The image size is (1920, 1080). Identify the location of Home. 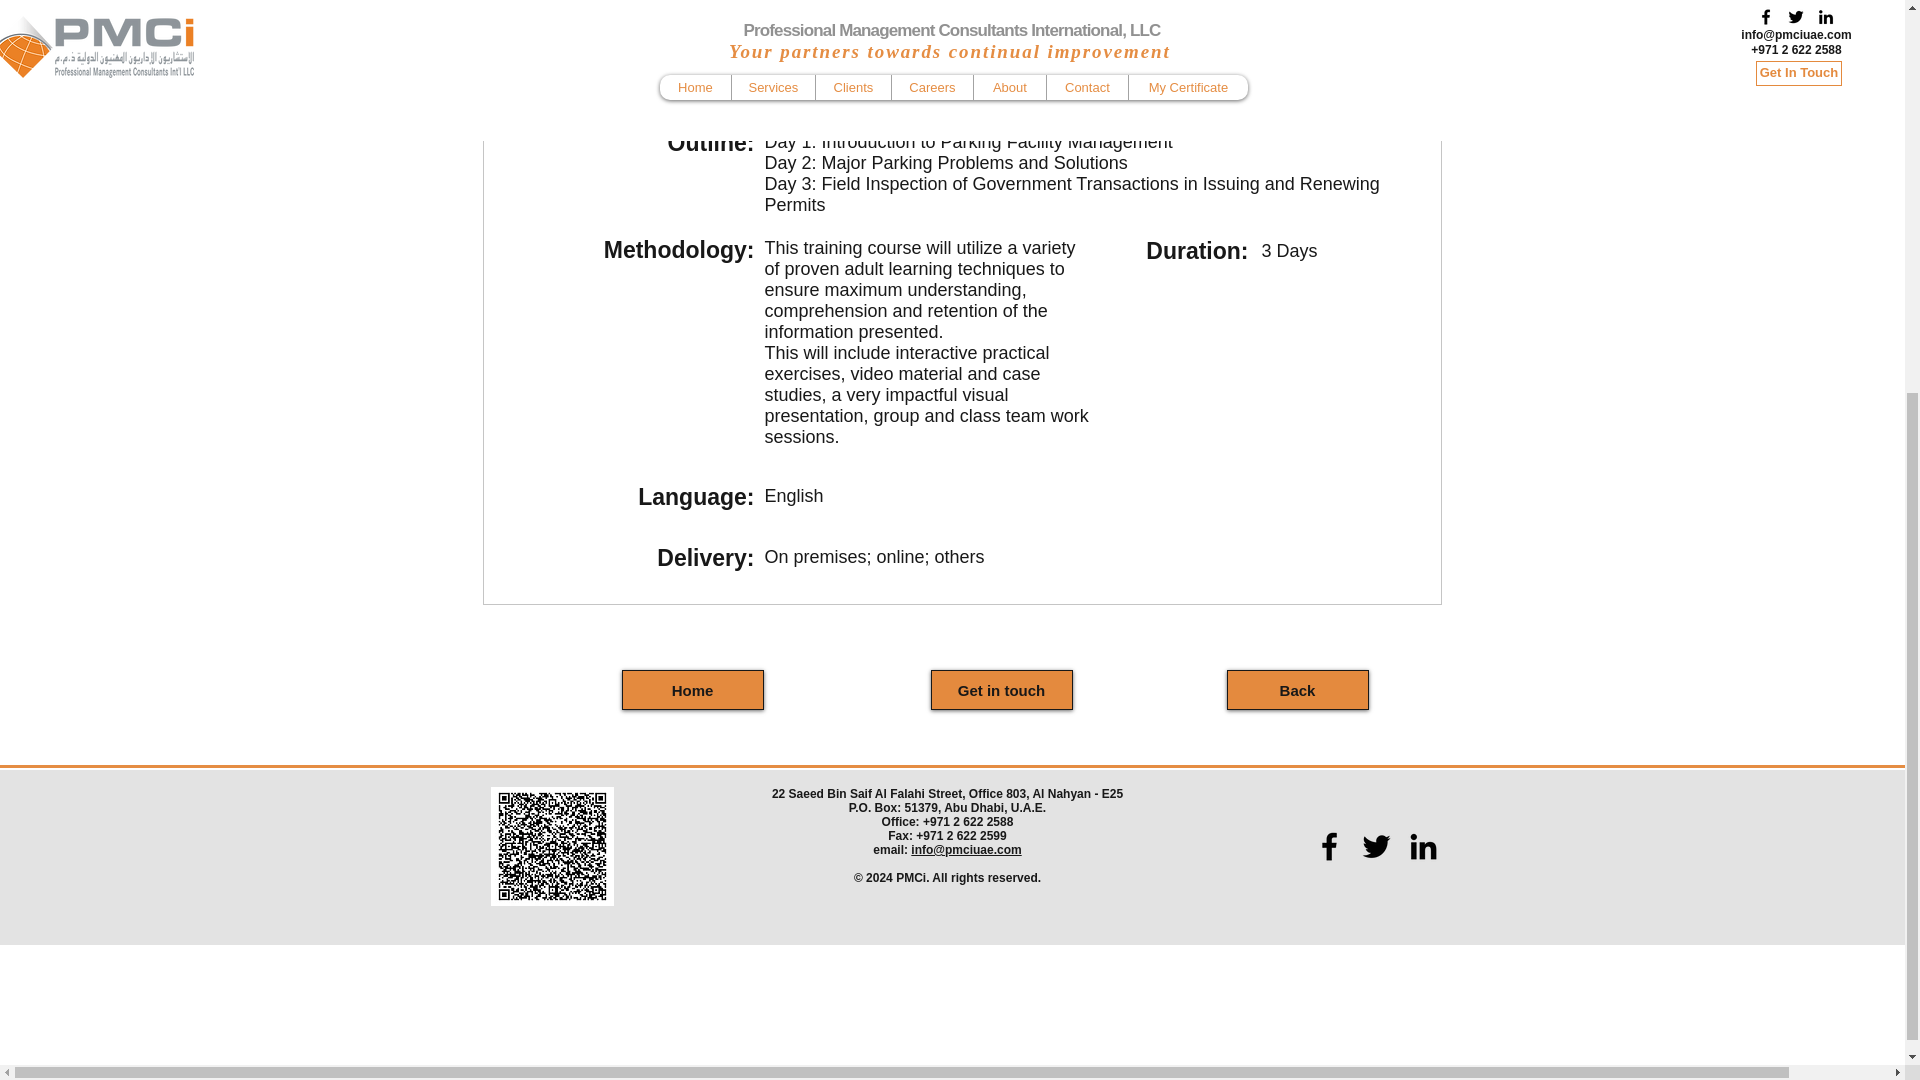
(693, 689).